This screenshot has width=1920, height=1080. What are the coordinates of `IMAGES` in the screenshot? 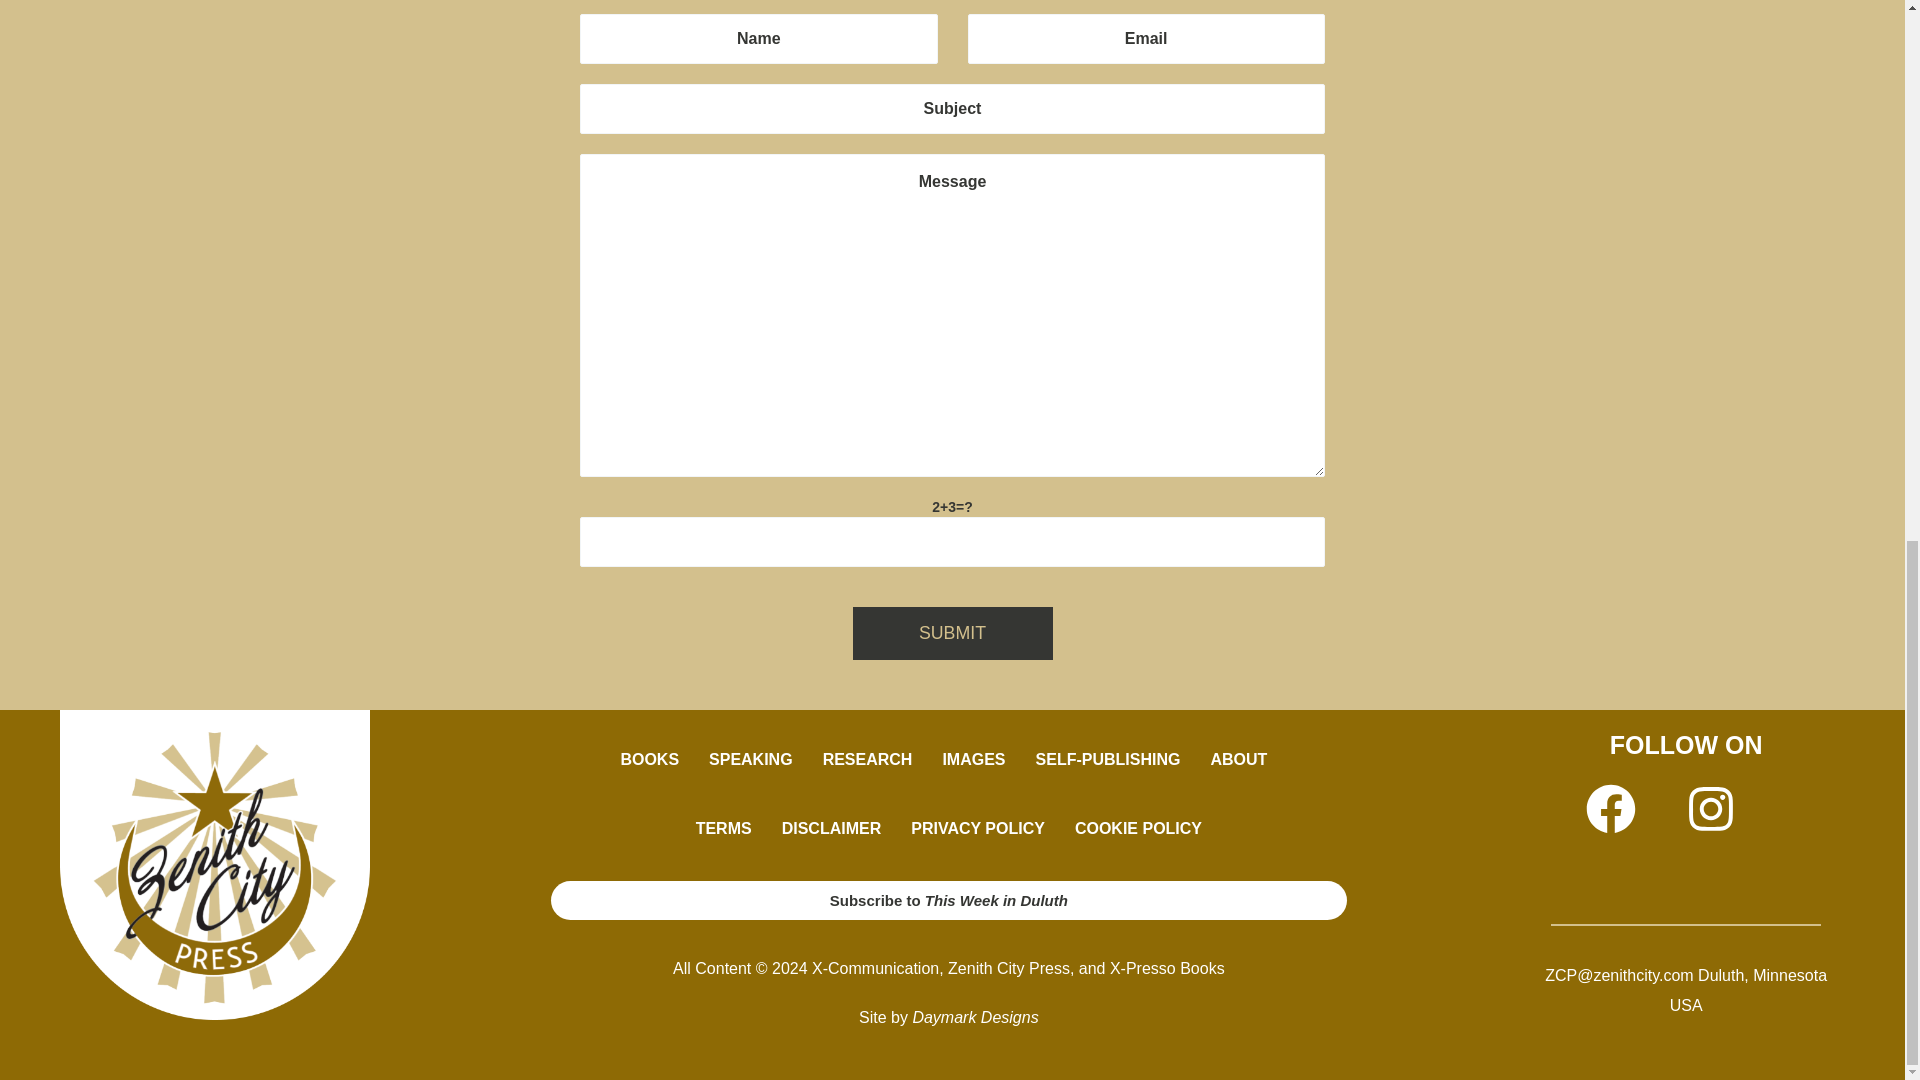 It's located at (973, 759).